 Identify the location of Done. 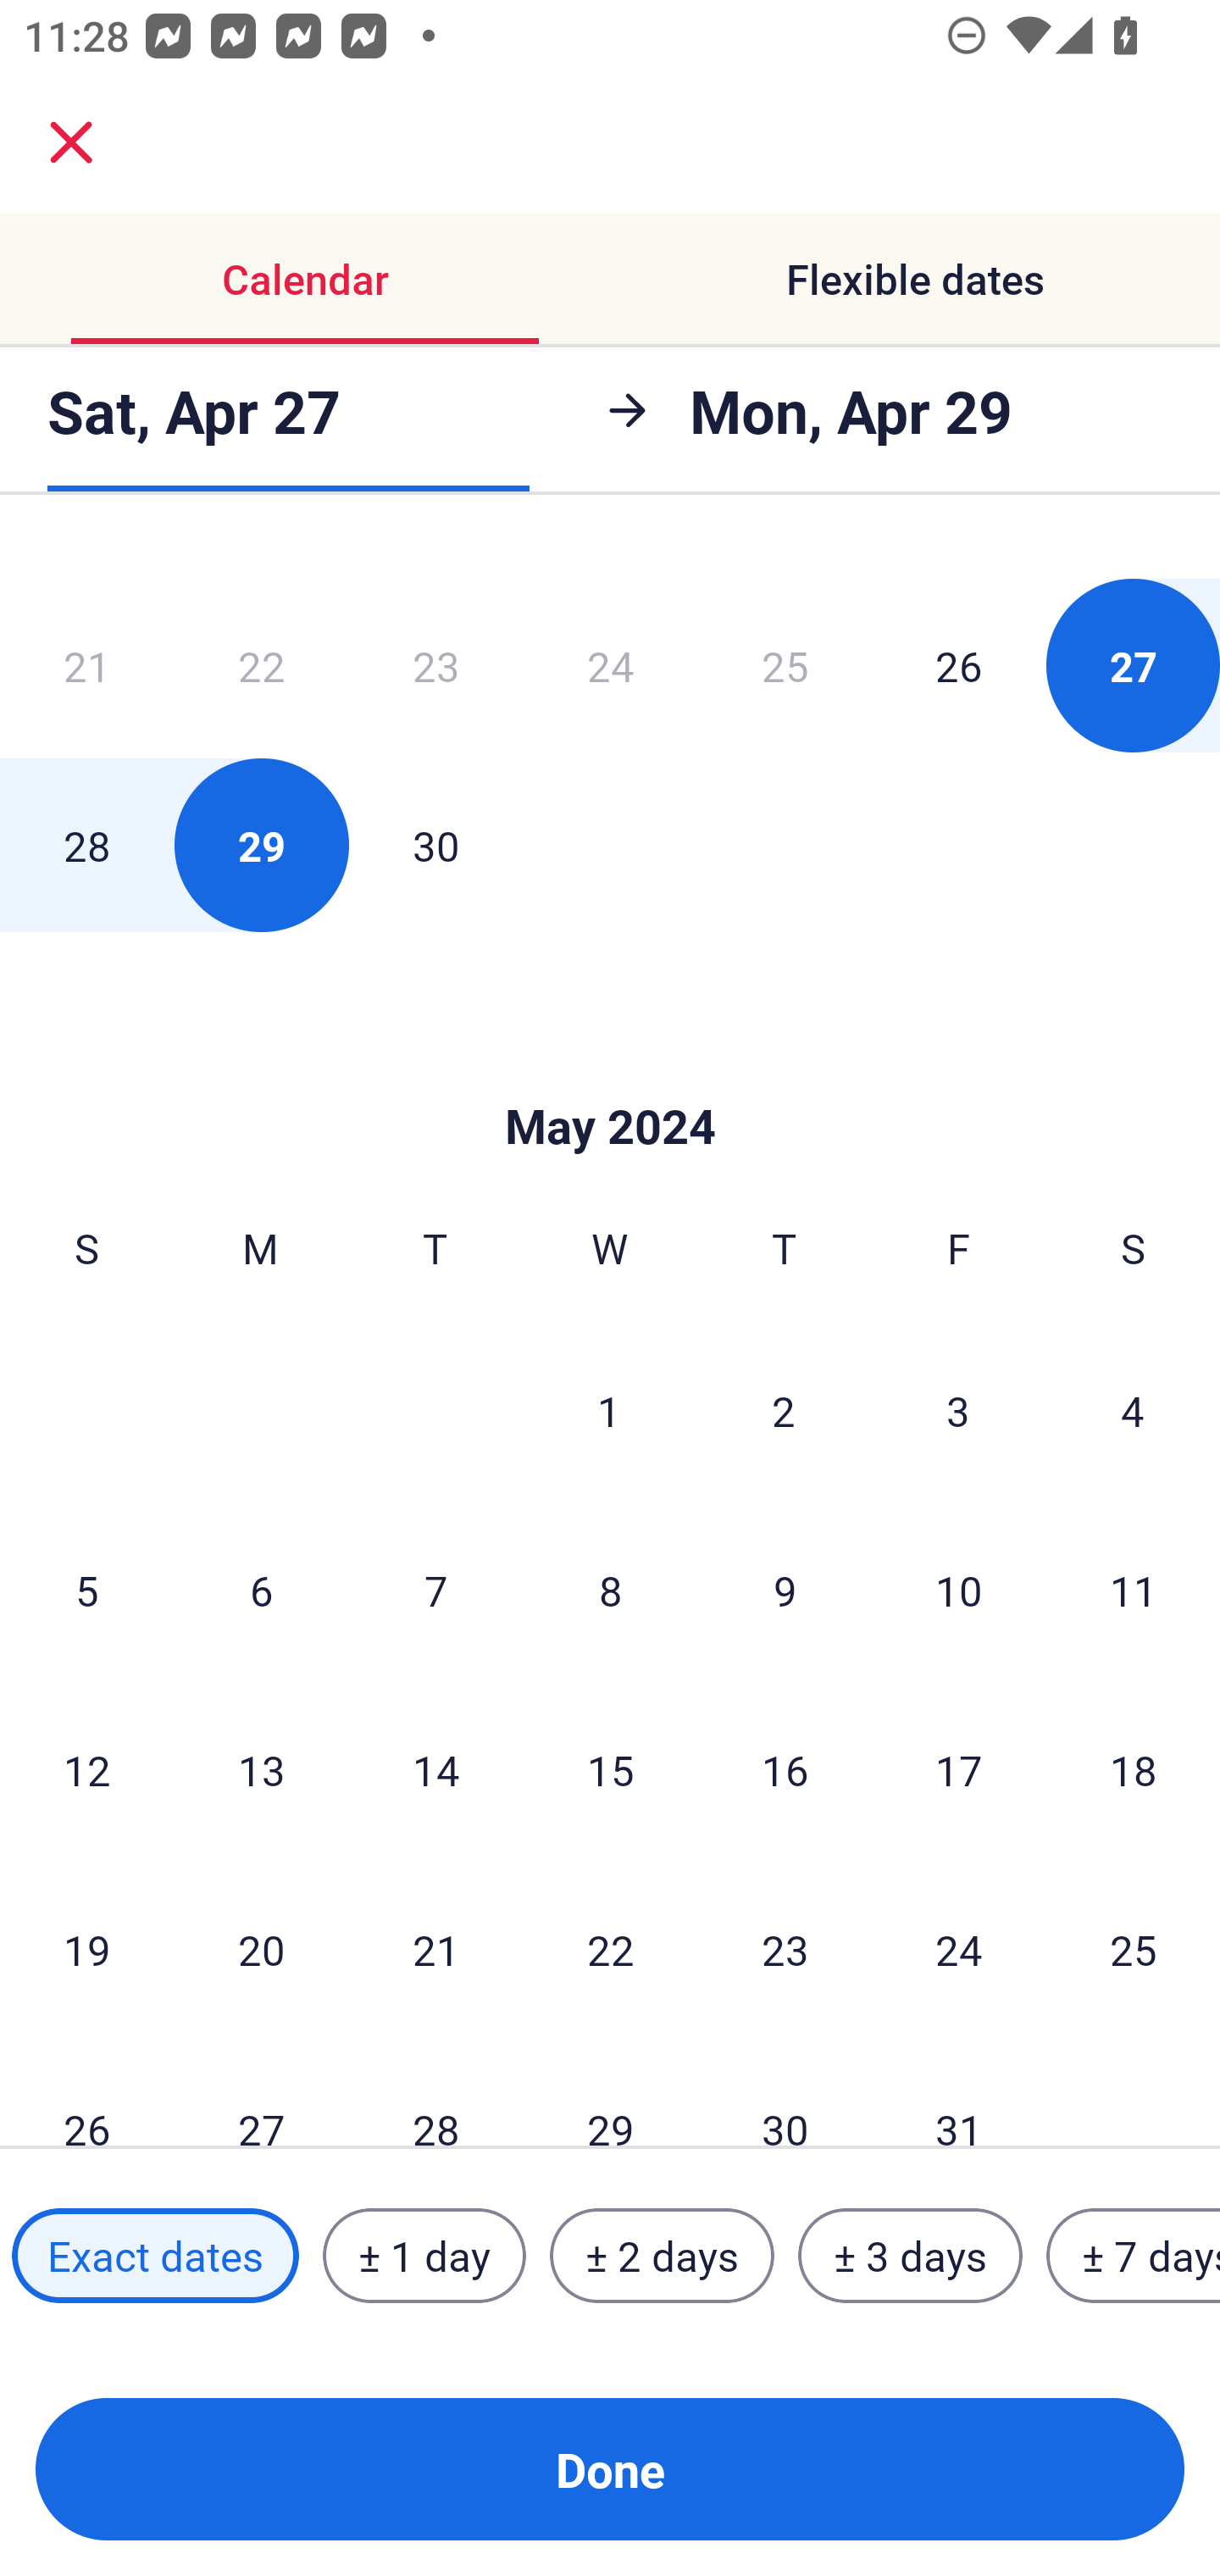
(610, 2469).